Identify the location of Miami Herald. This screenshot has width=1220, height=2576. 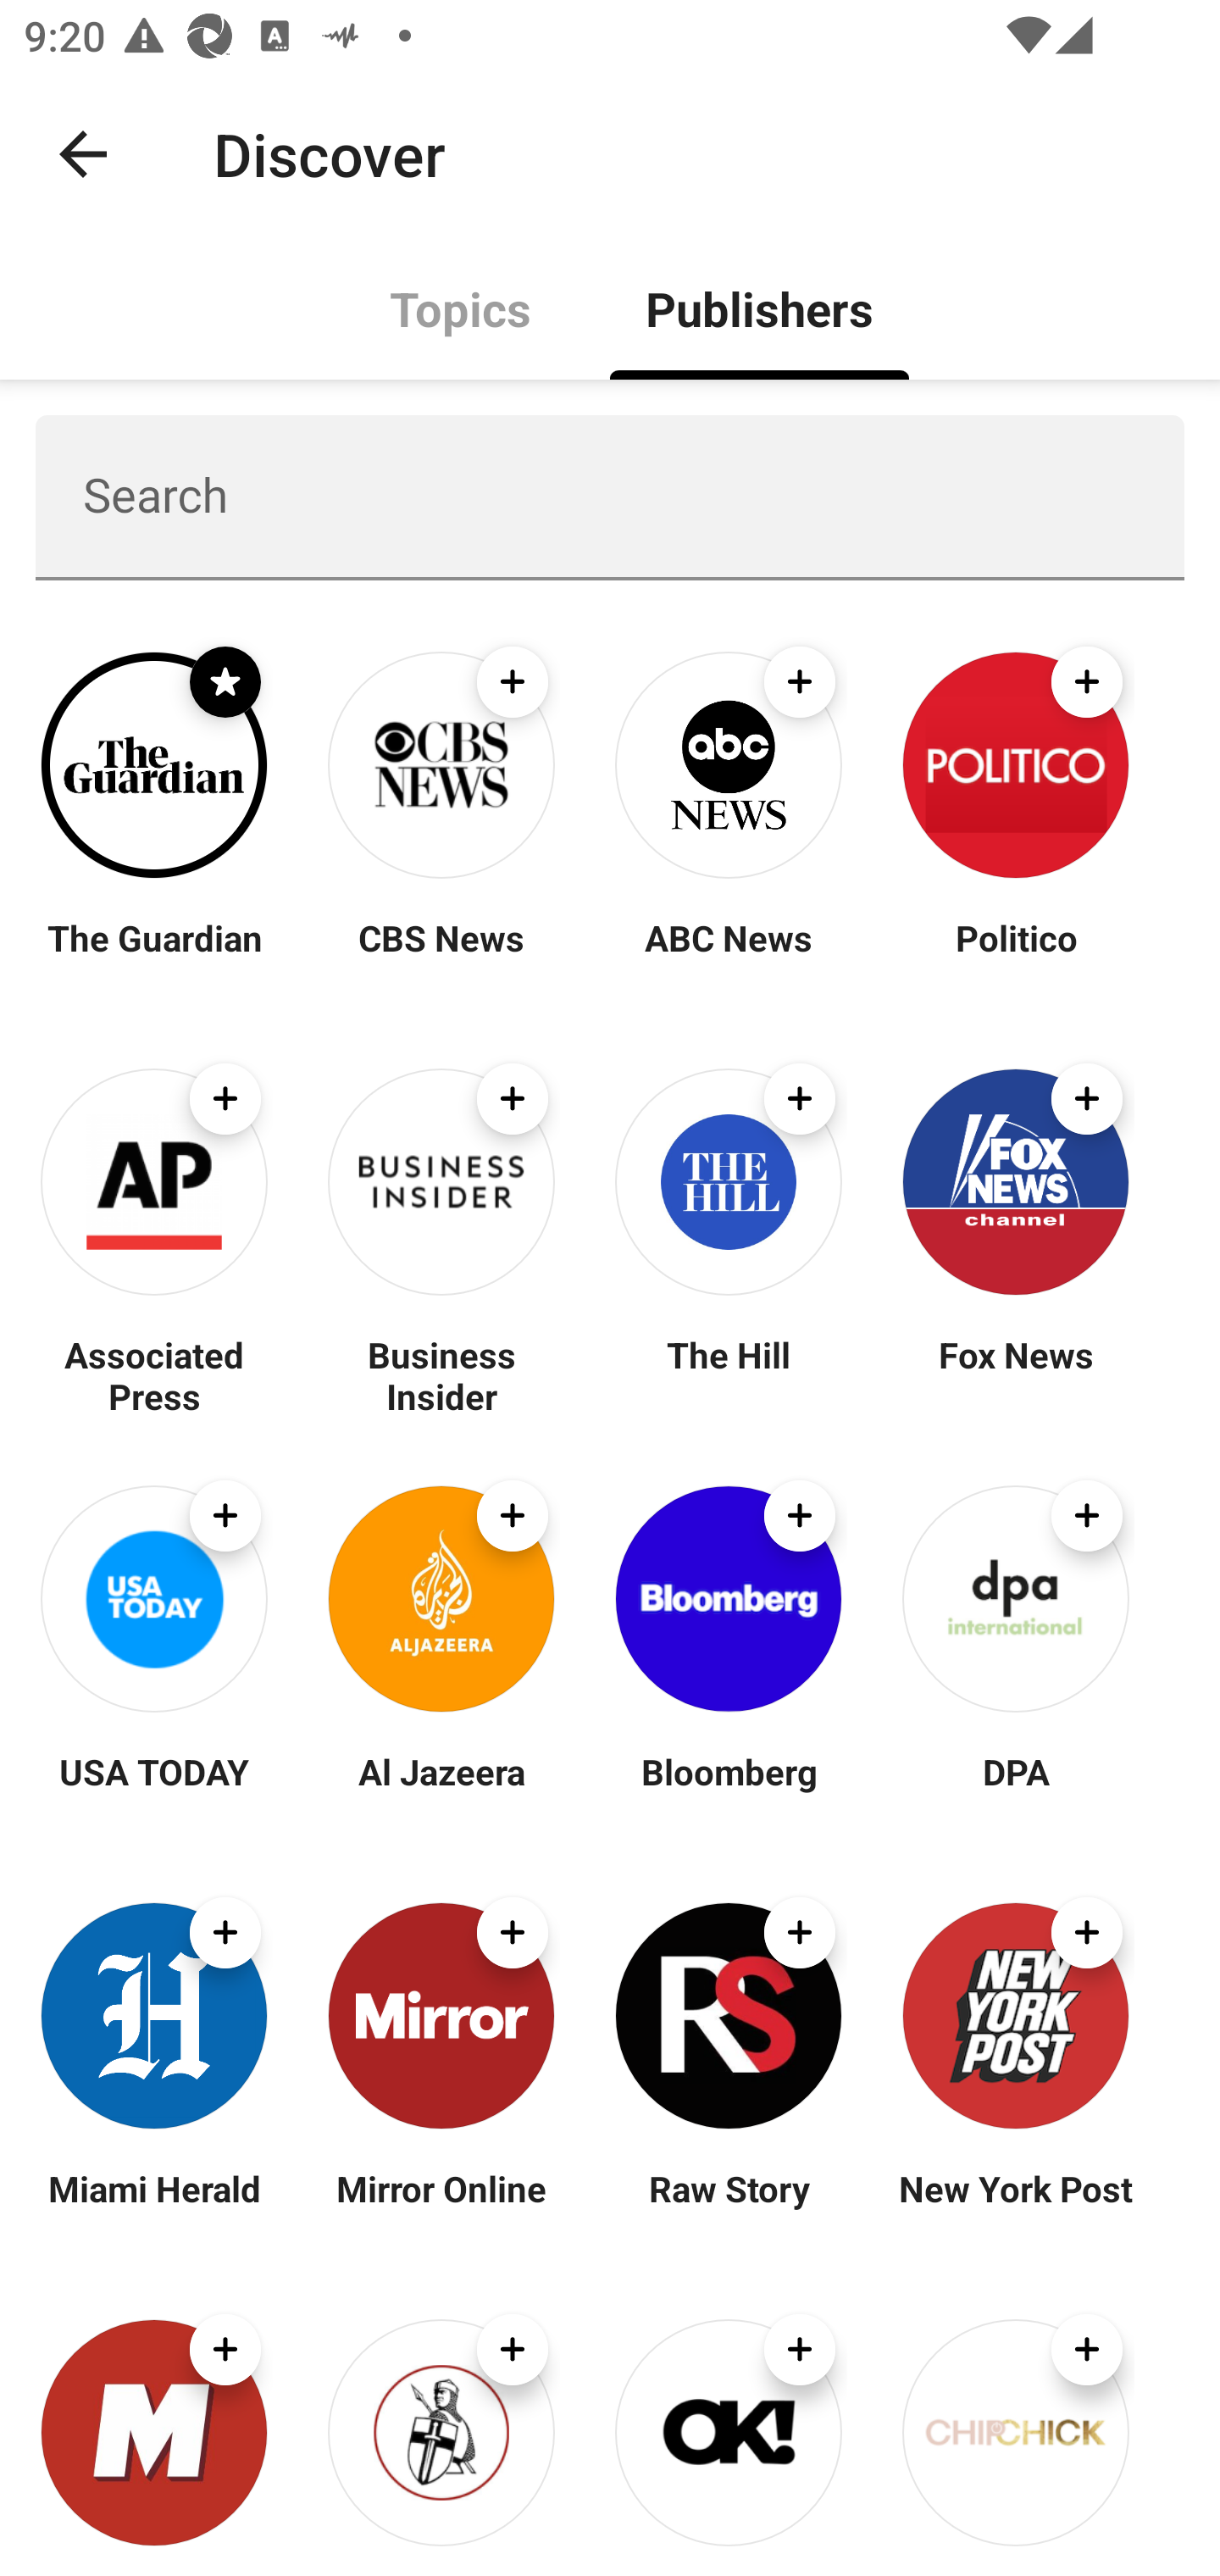
(154, 2208).